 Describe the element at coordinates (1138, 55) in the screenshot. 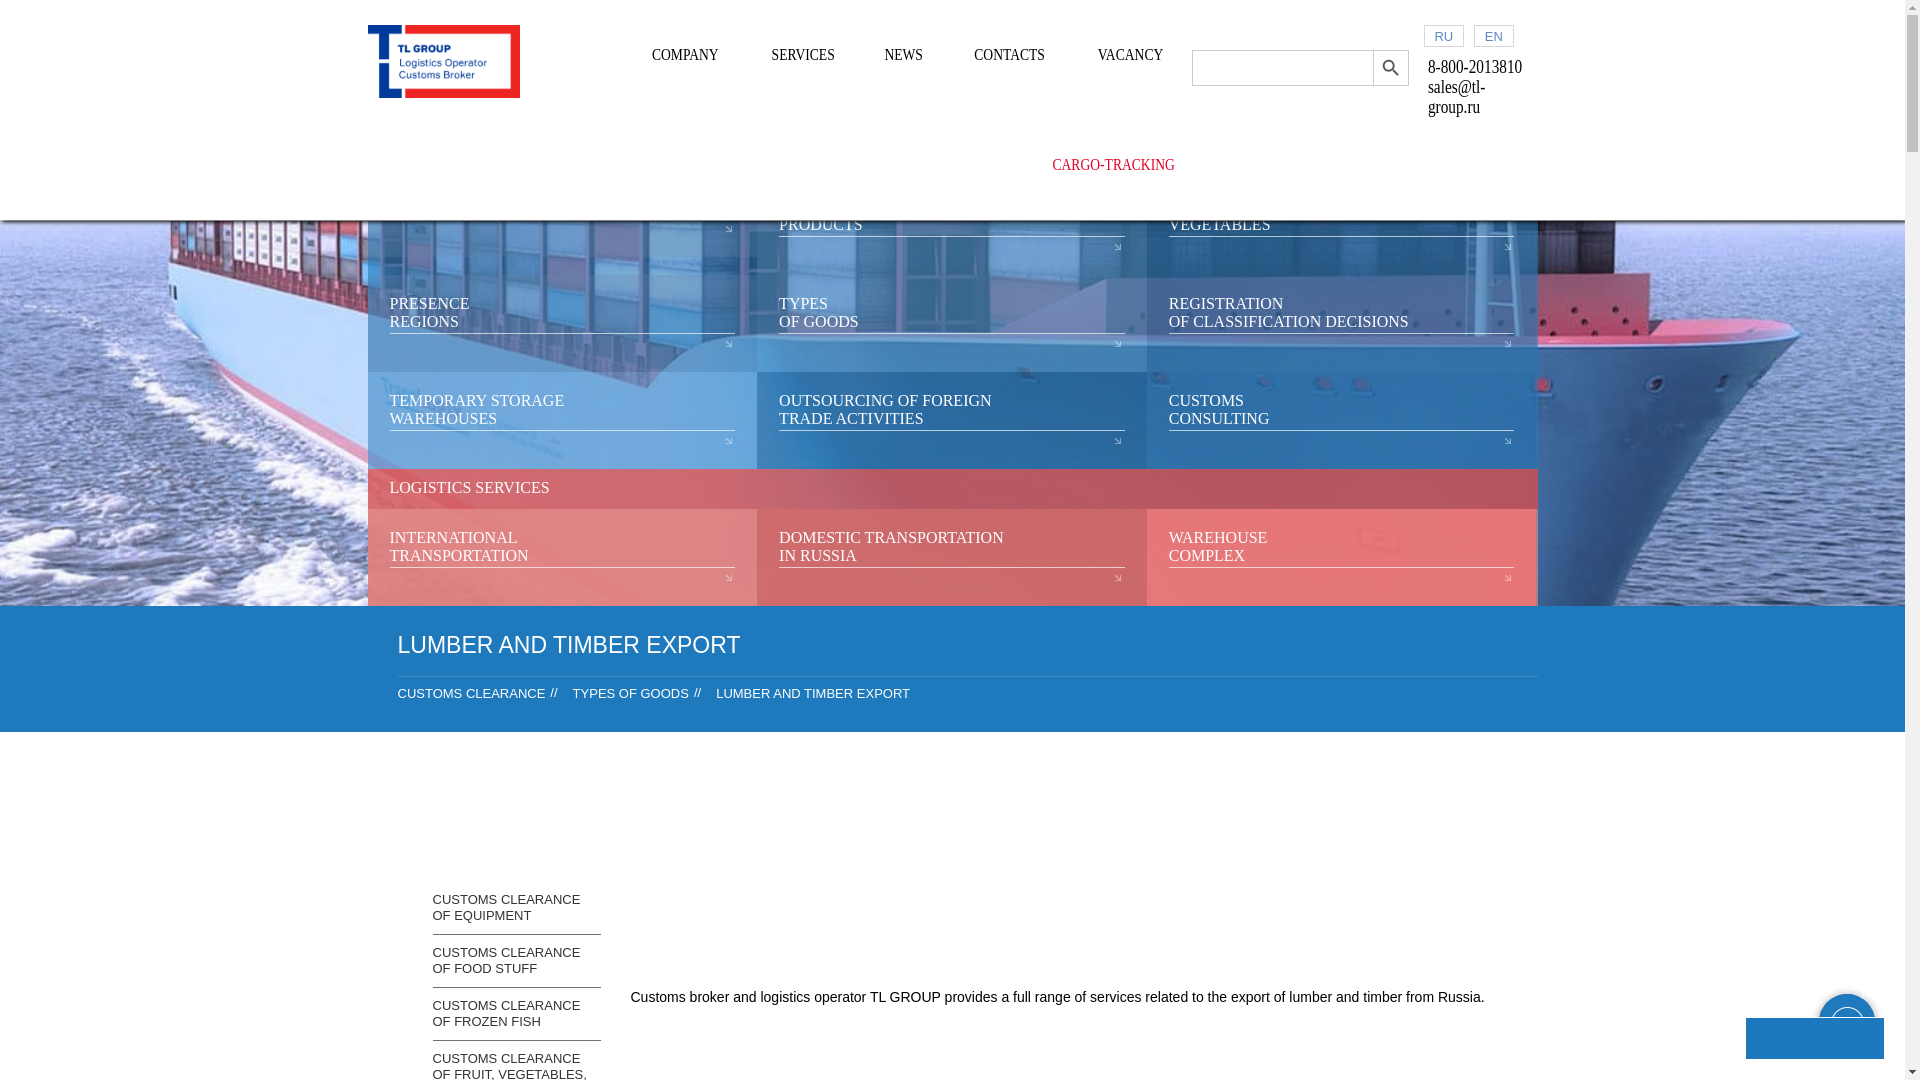

I see `VACANCY` at that location.